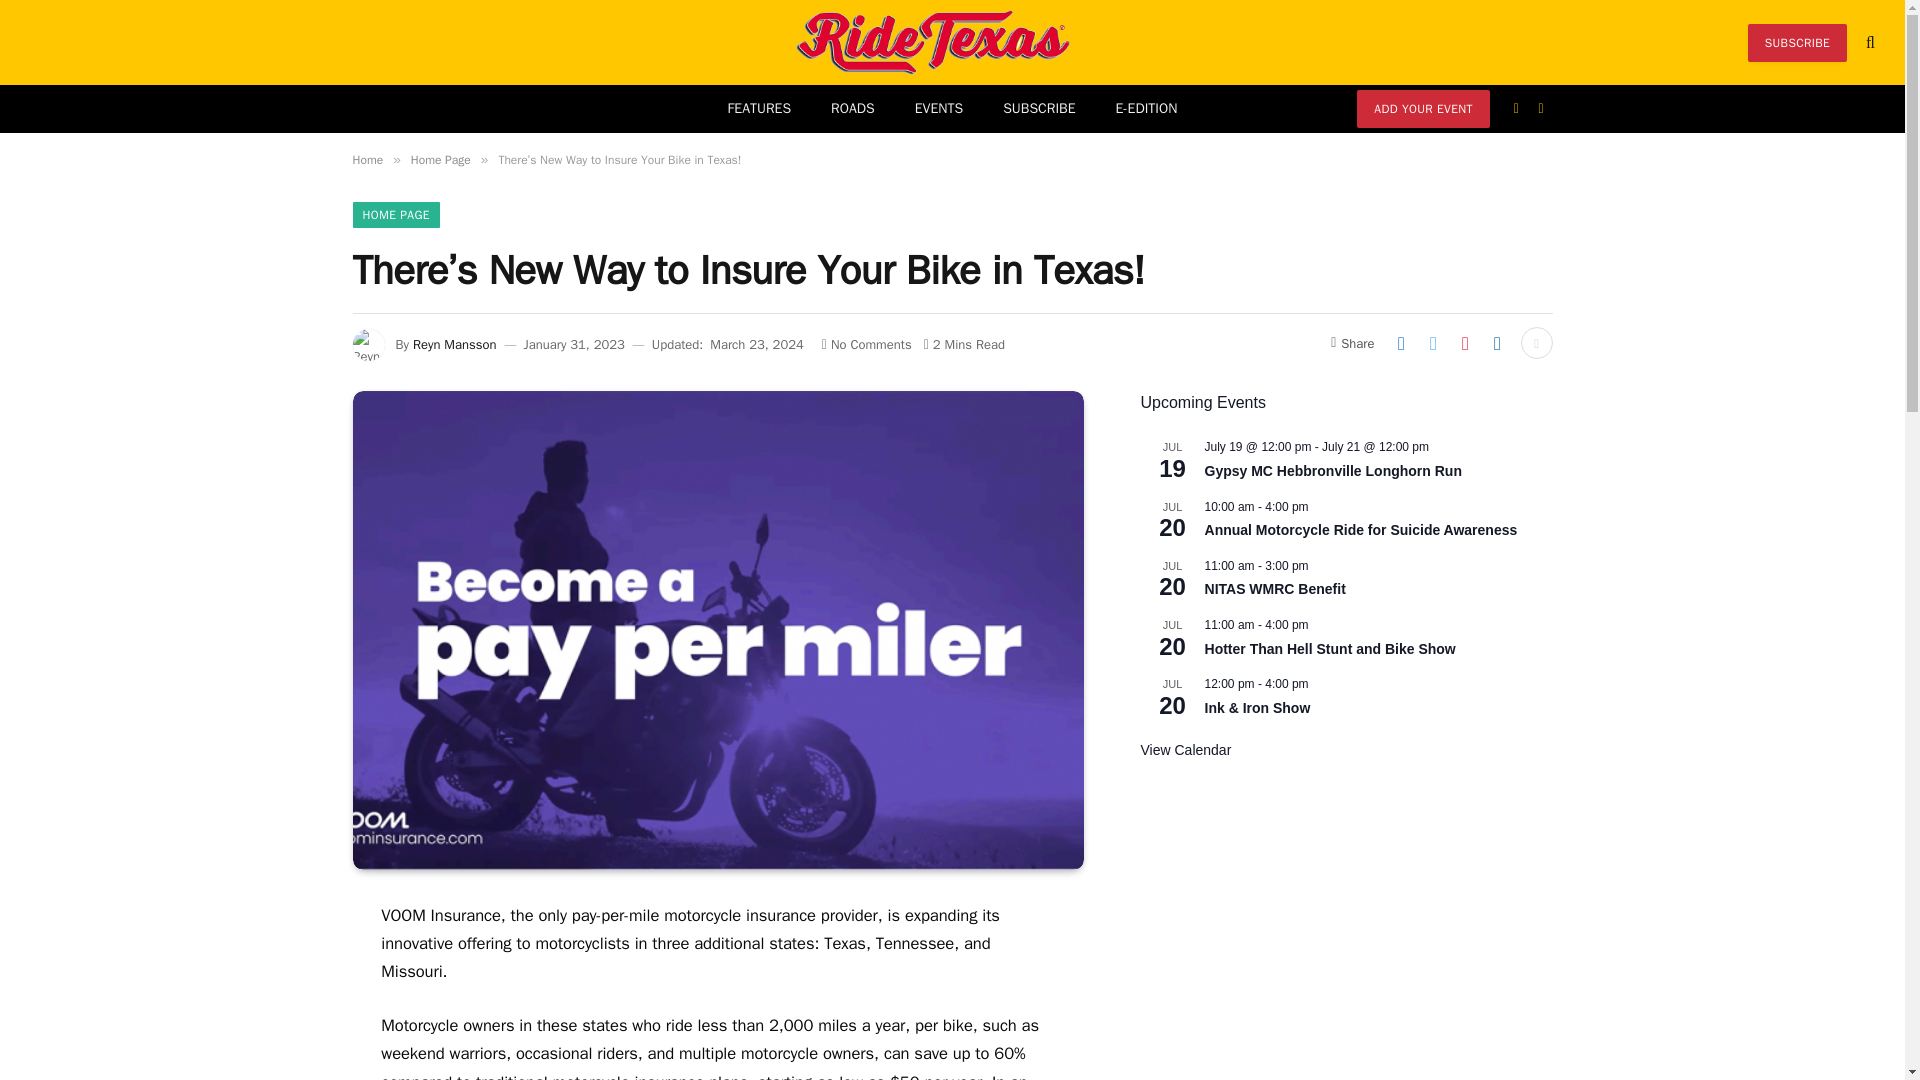  Describe the element at coordinates (395, 214) in the screenshot. I see `HOME PAGE` at that location.